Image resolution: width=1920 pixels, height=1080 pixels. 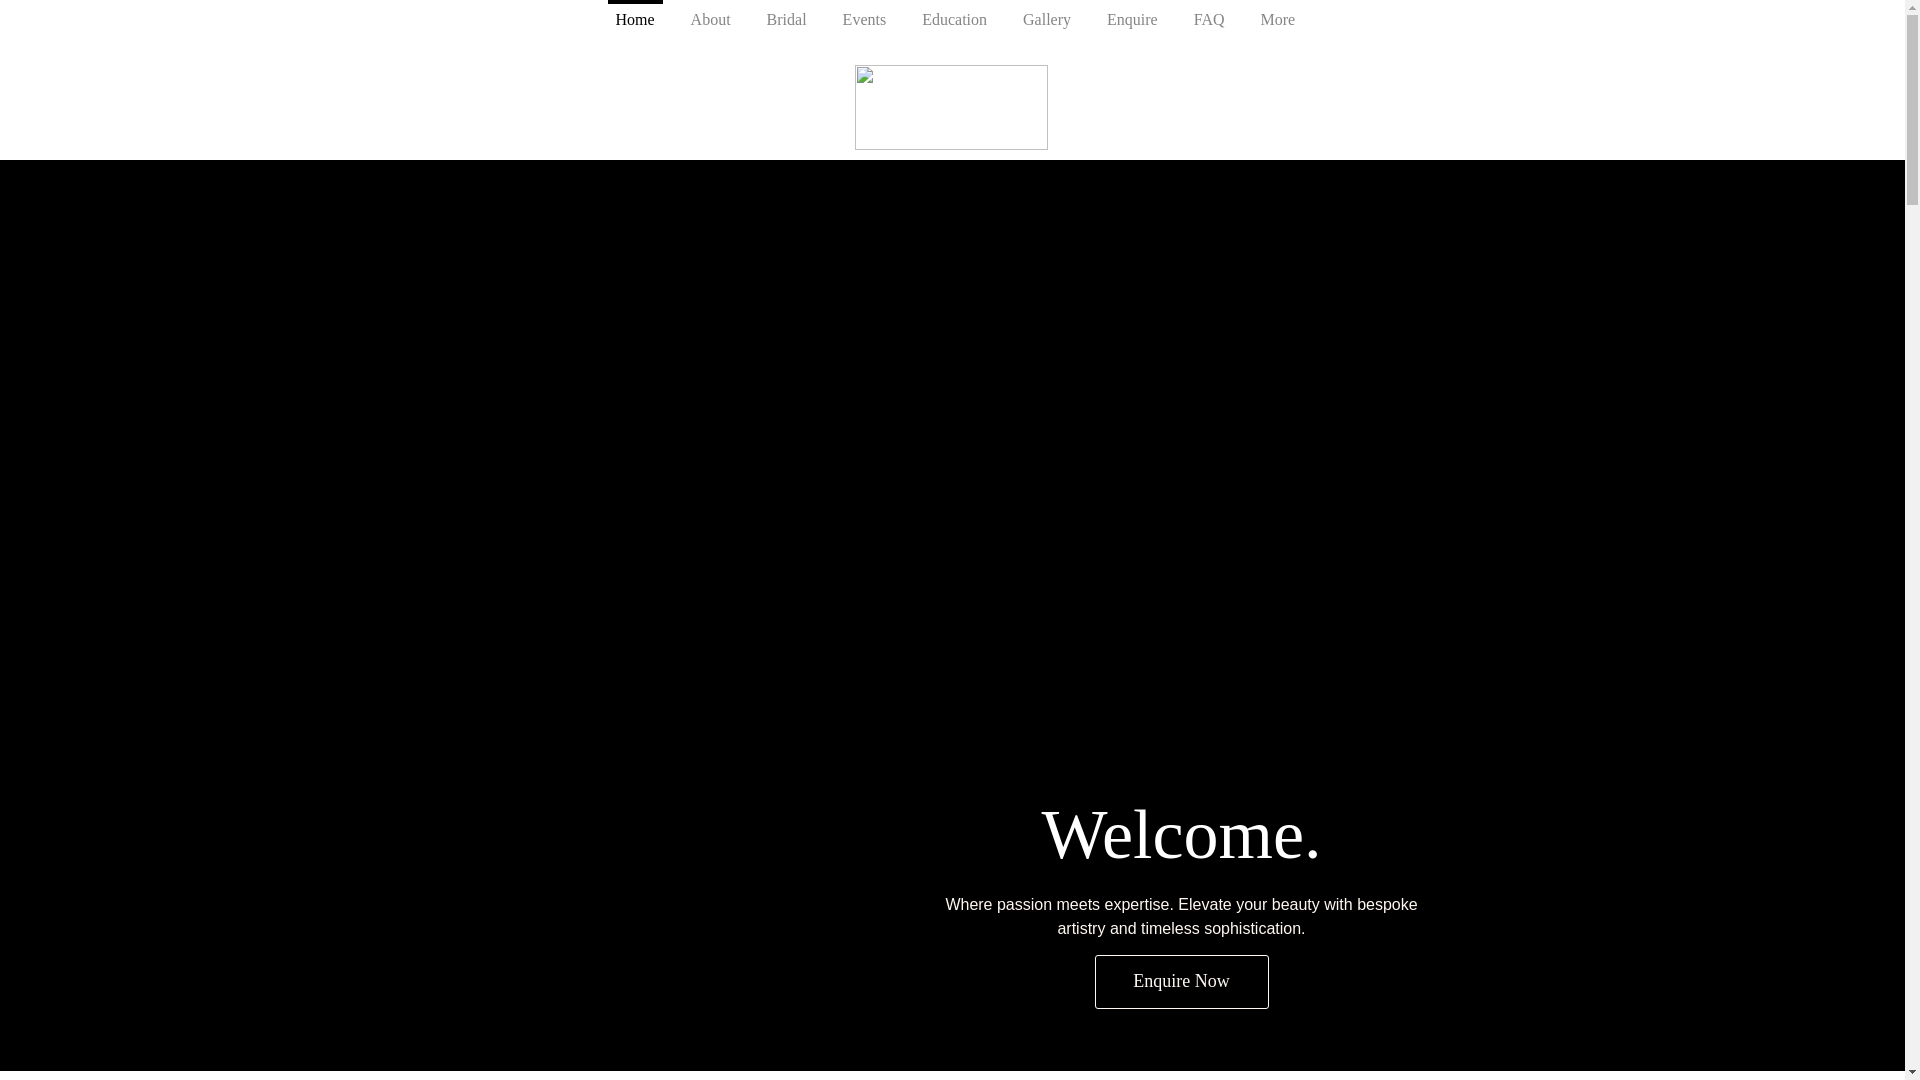 I want to click on Gallery, so click(x=1046, y=24).